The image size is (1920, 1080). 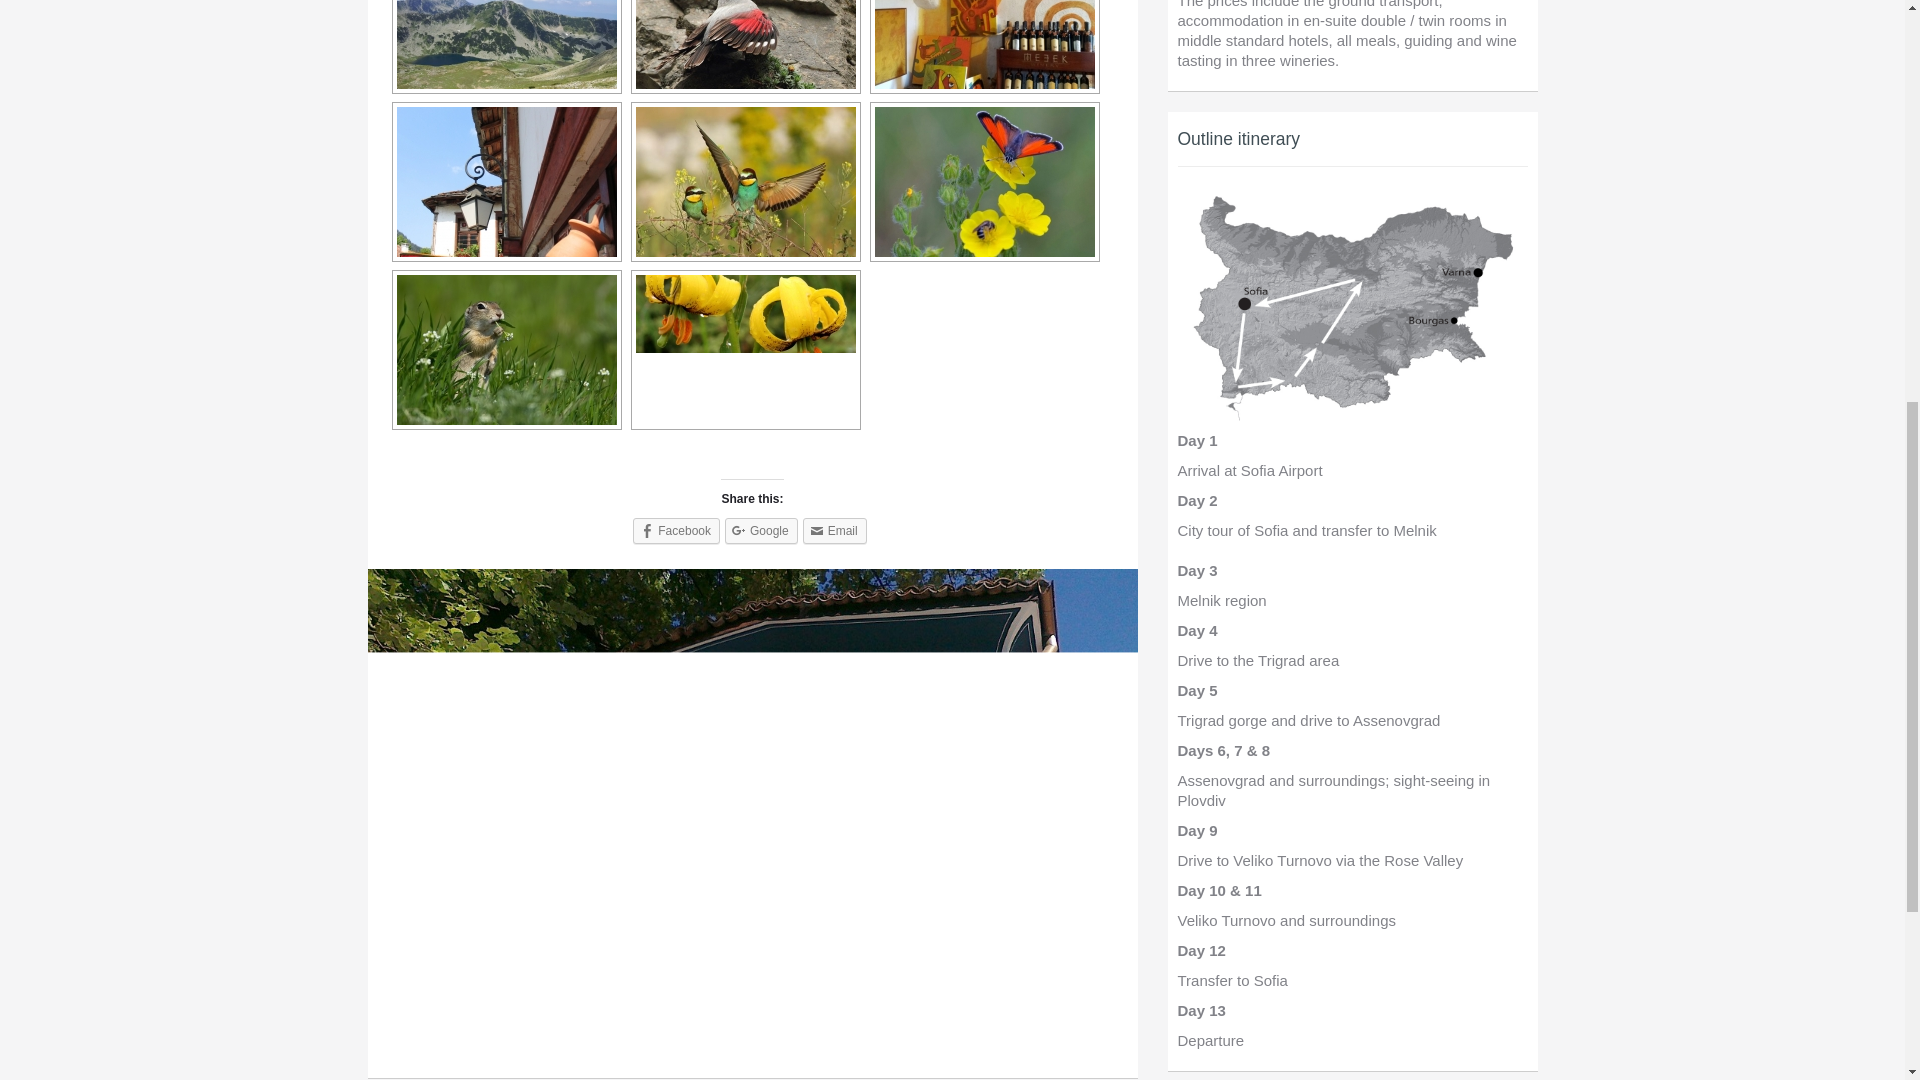 I want to click on Traditional Bulgarian houses, so click(x=504, y=182).